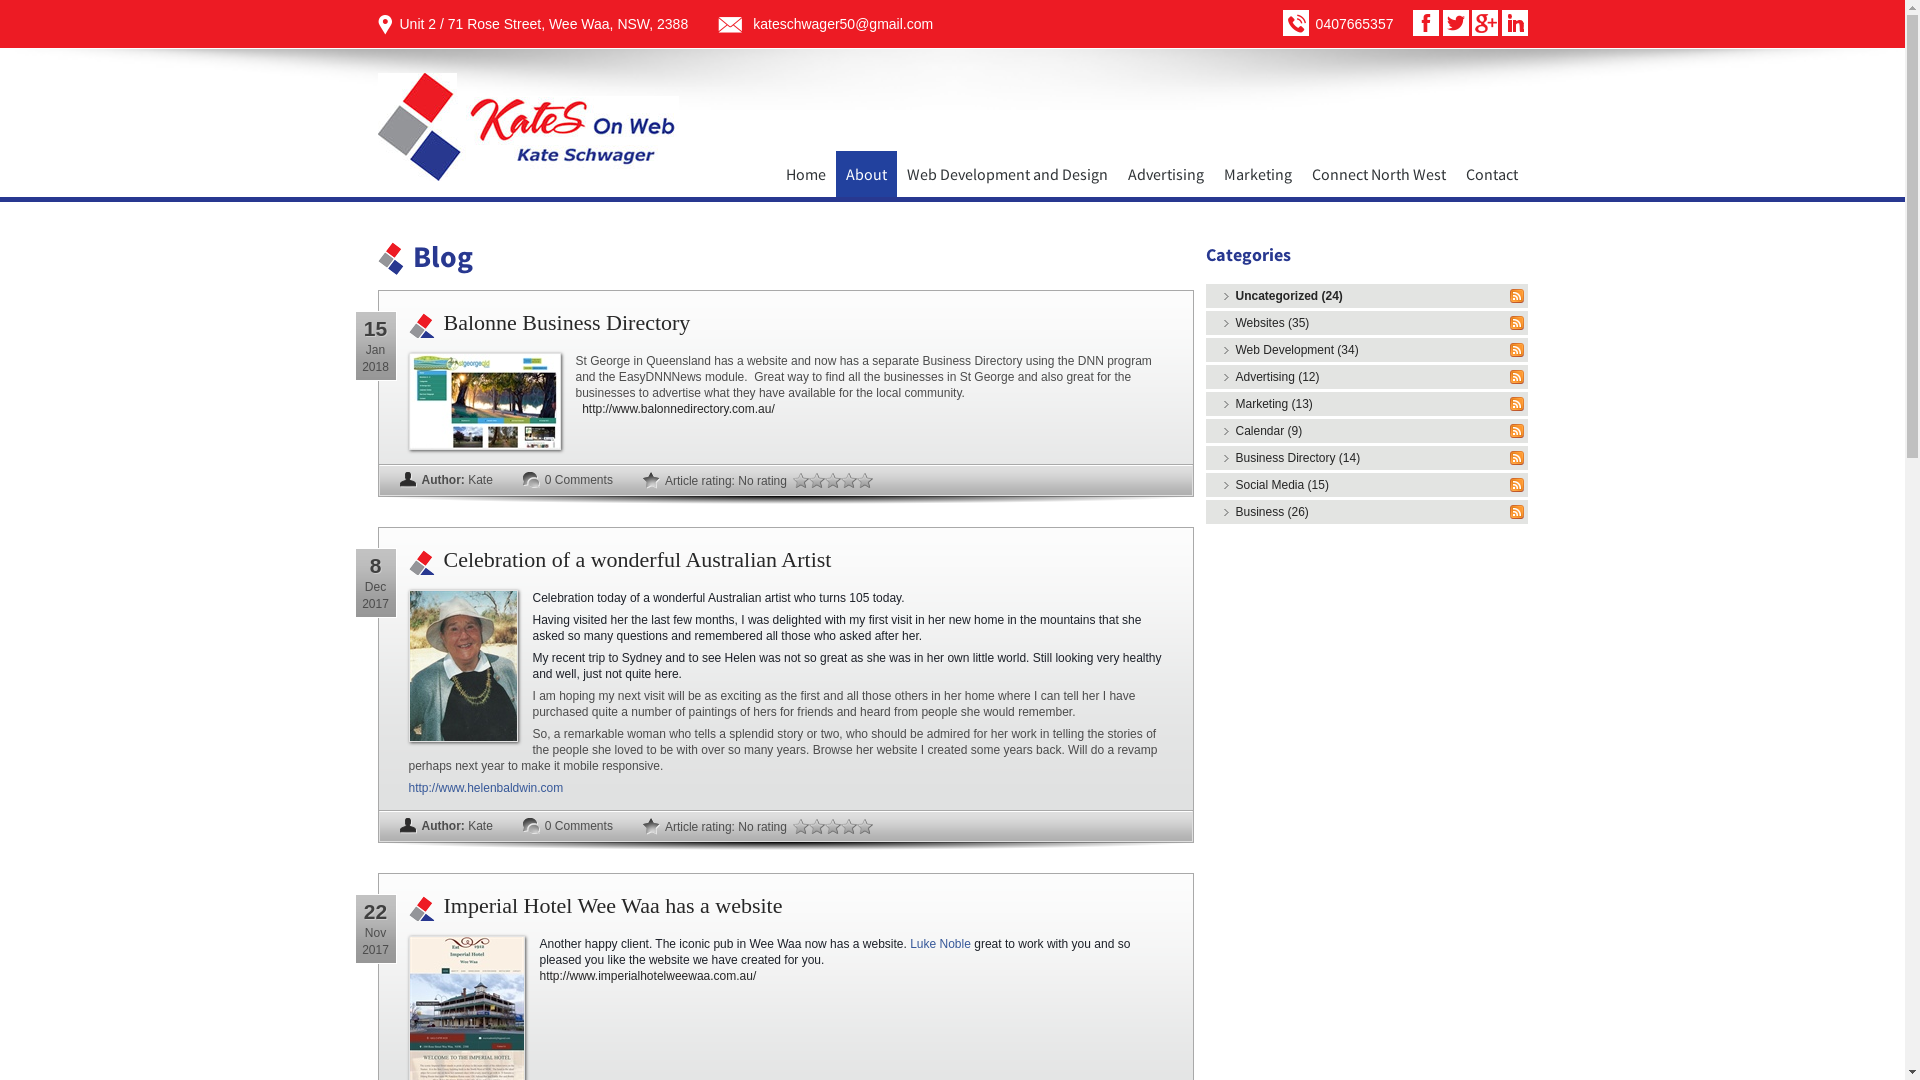 Image resolution: width=1920 pixels, height=1080 pixels. Describe the element at coordinates (806, 174) in the screenshot. I see `Home` at that location.